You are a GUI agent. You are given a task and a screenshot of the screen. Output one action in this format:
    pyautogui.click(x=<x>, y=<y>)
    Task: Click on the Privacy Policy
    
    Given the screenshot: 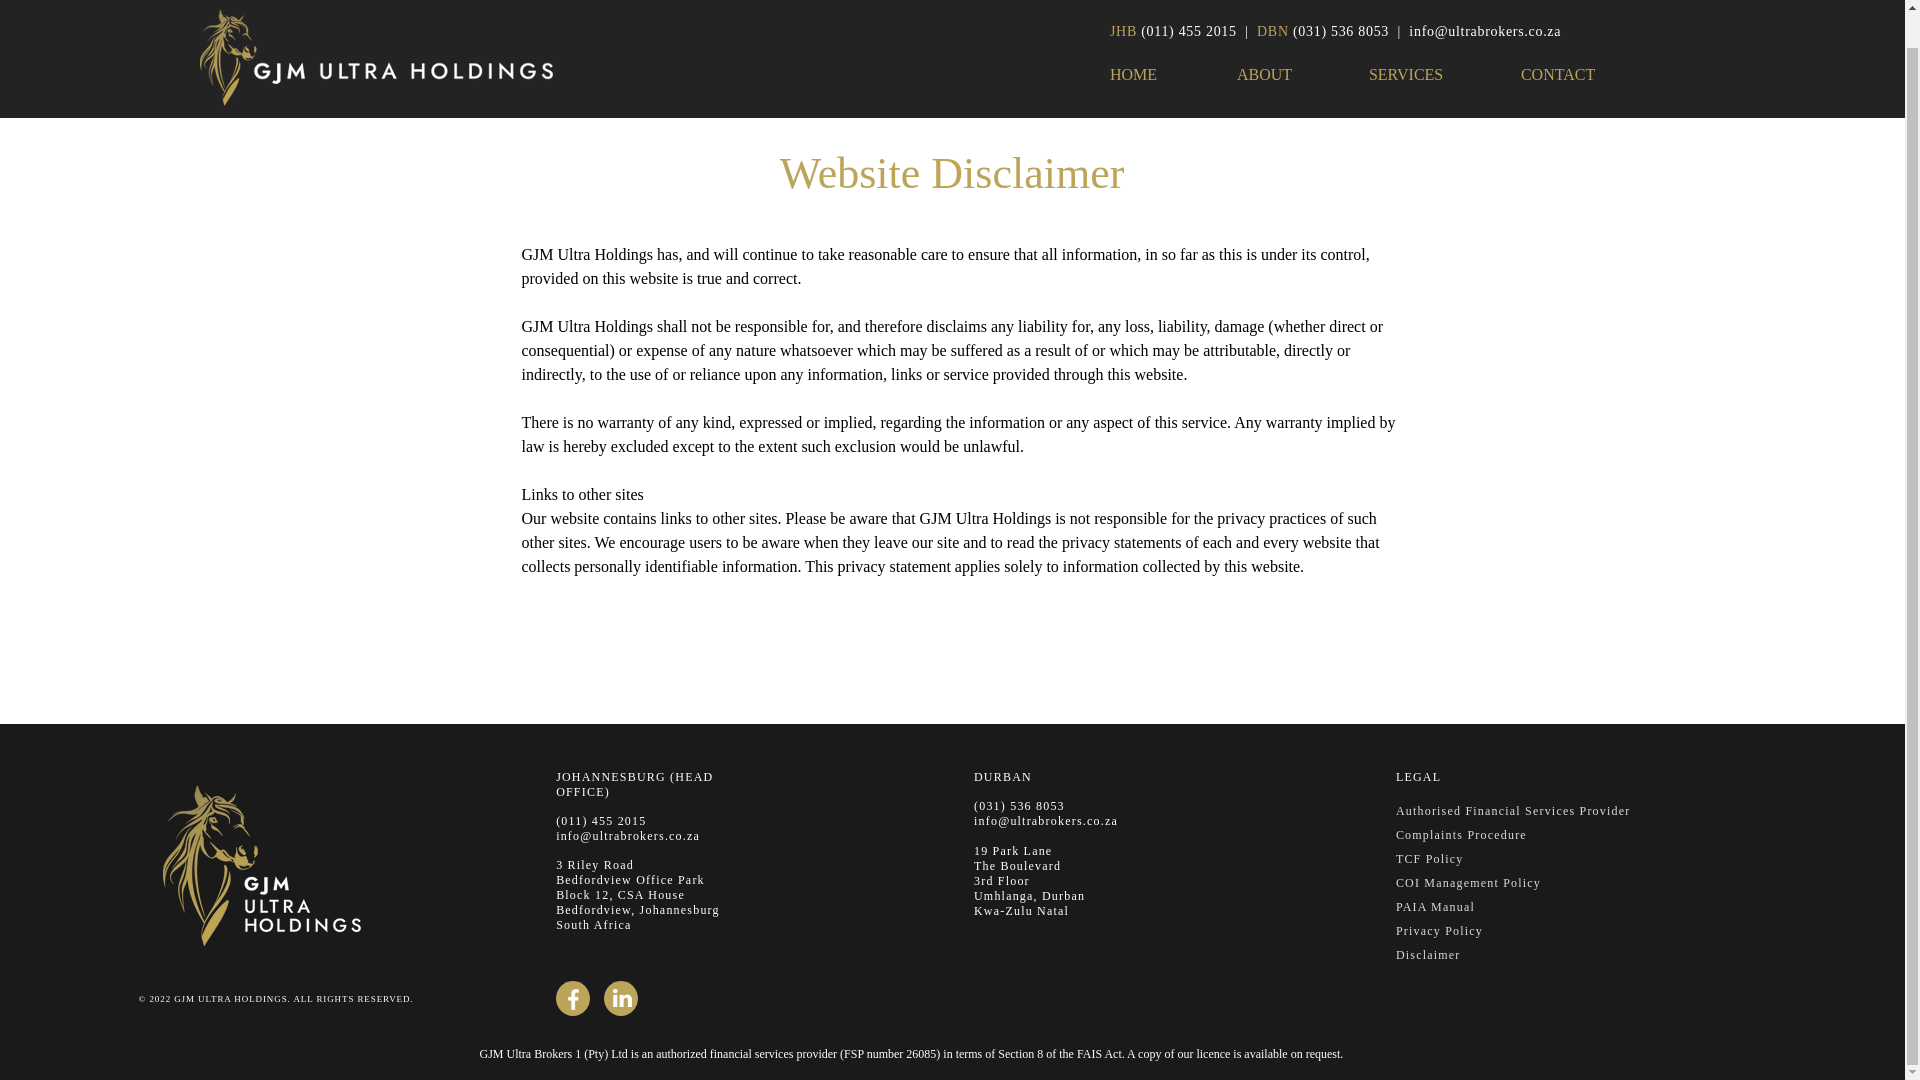 What is the action you would take?
    pyautogui.click(x=1438, y=931)
    